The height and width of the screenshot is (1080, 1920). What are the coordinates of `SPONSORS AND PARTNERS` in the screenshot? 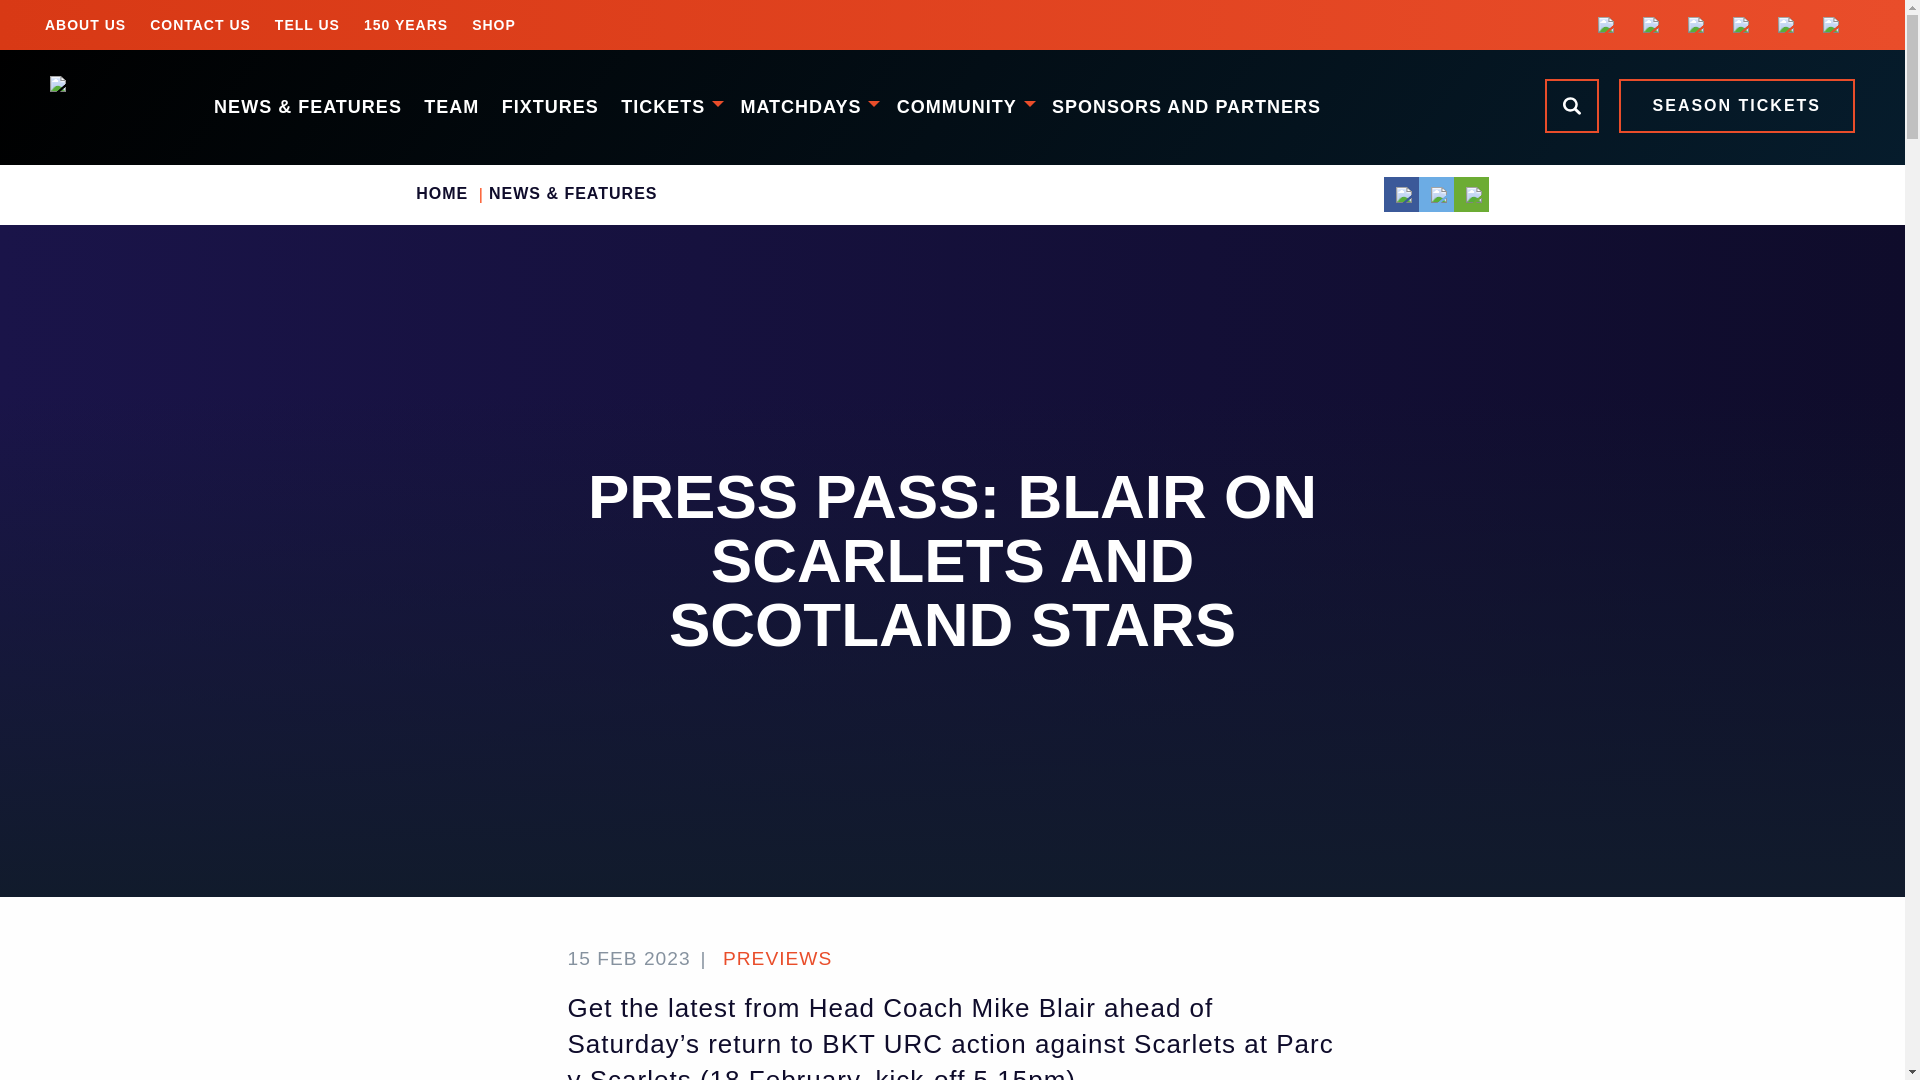 It's located at (1186, 106).